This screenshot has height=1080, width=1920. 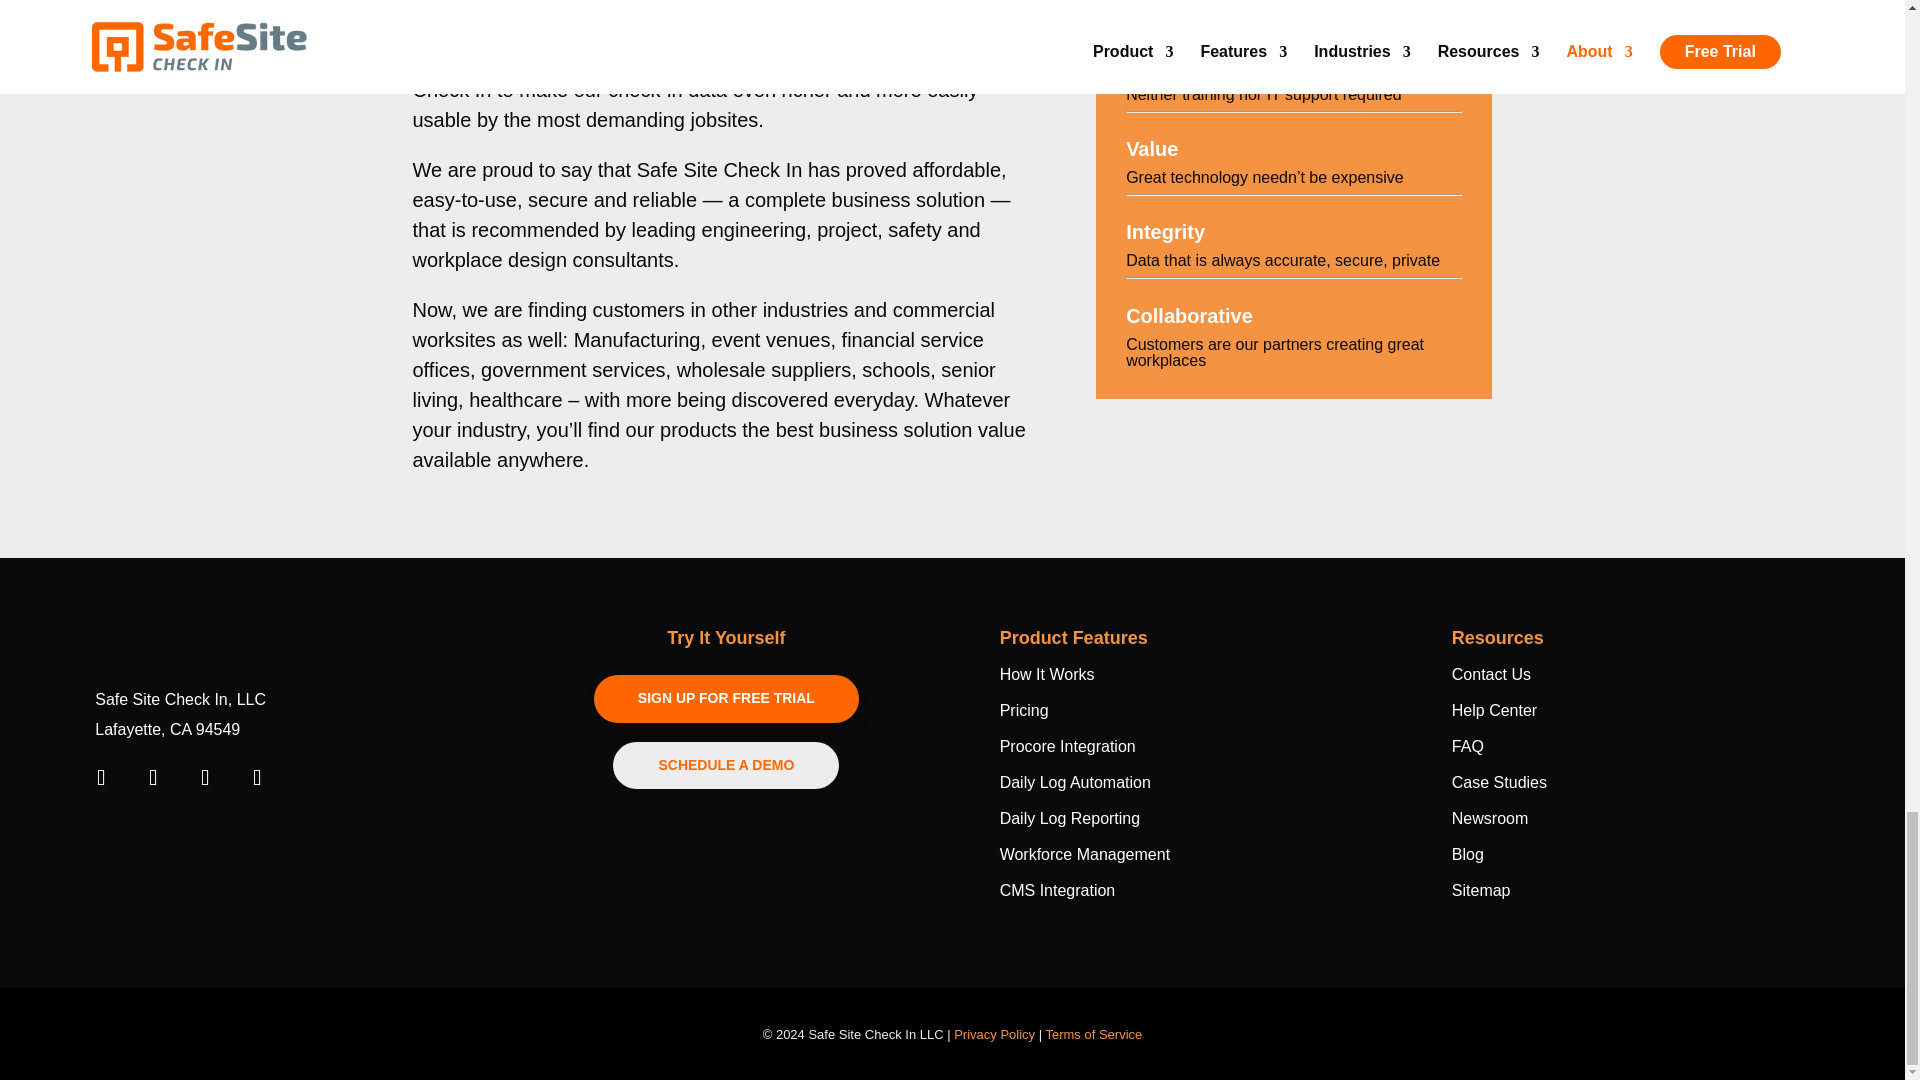 I want to click on SSCI Made in USA Badge - Small White, so click(x=157, y=835).